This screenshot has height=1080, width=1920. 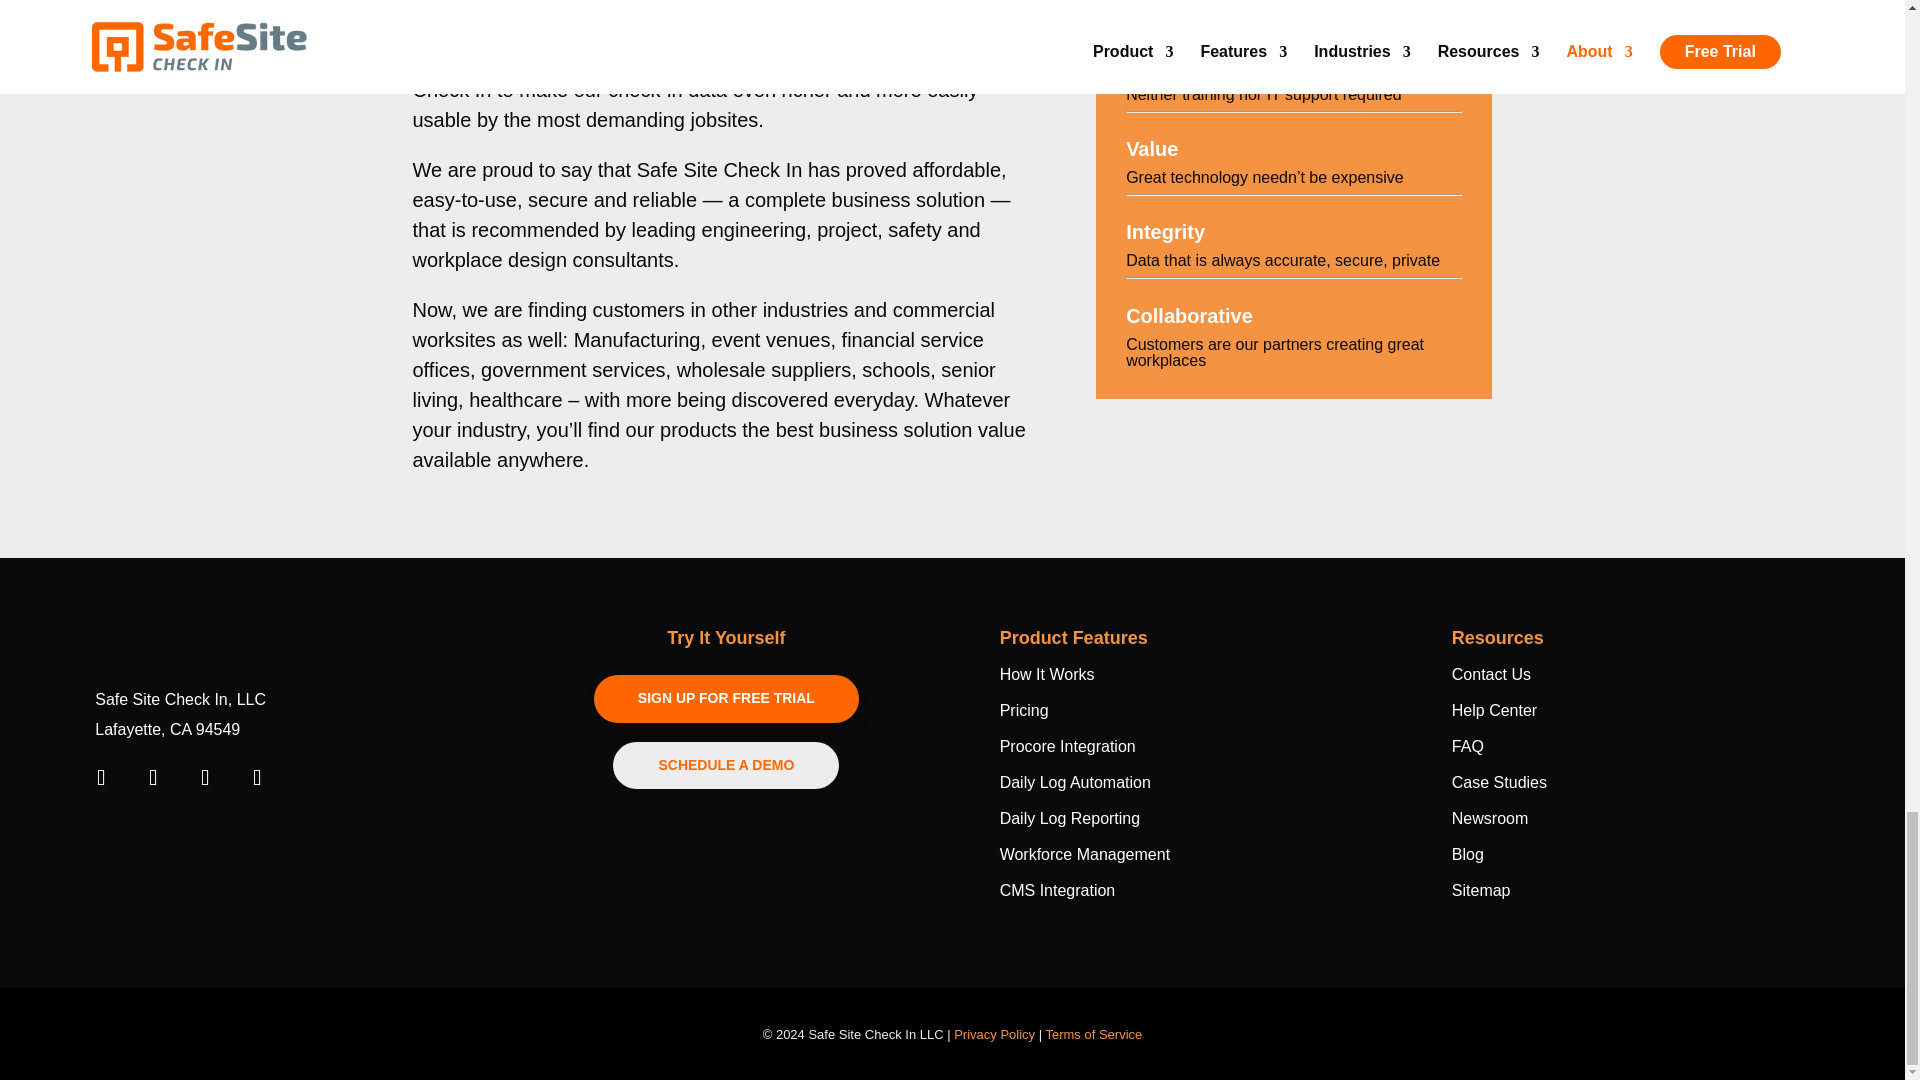 I want to click on SSCI Made in USA Badge - Small White, so click(x=157, y=835).